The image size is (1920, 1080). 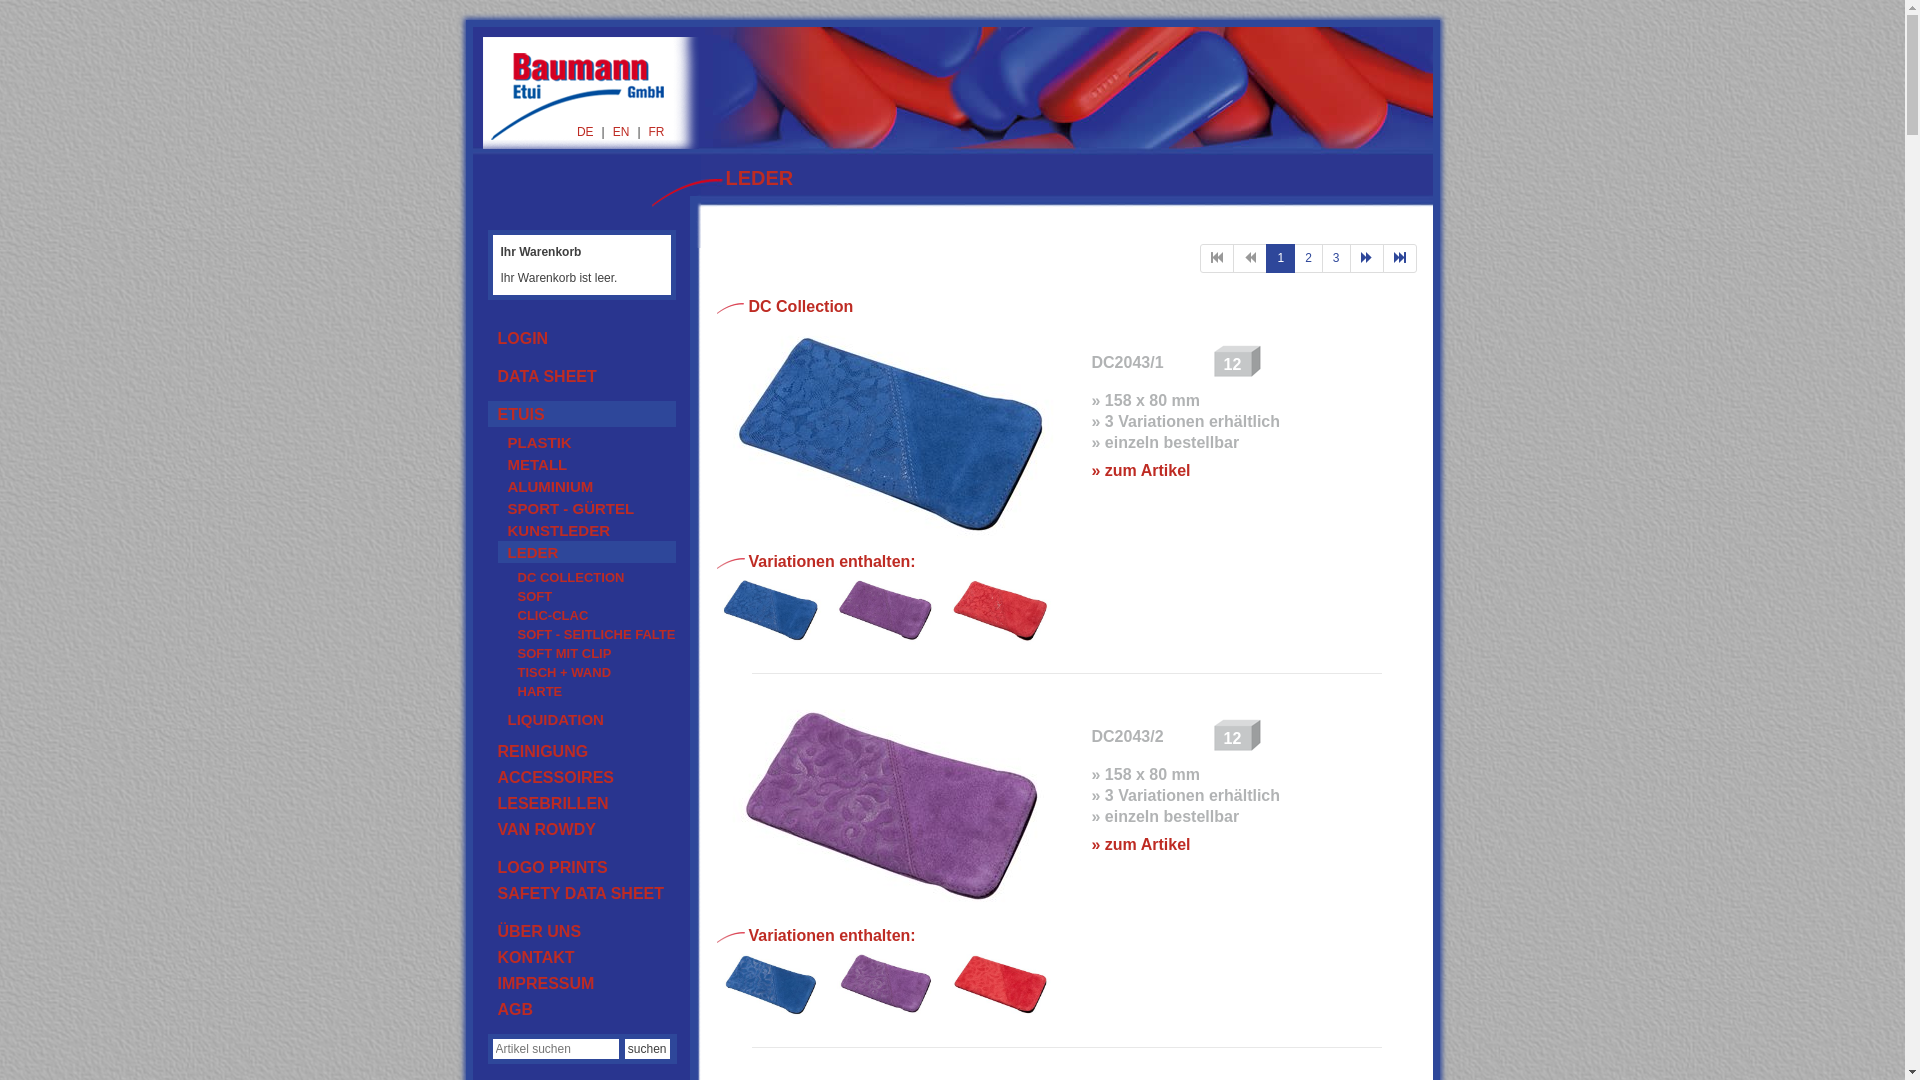 I want to click on SOFT - SEITLICHE FALTE, so click(x=592, y=633).